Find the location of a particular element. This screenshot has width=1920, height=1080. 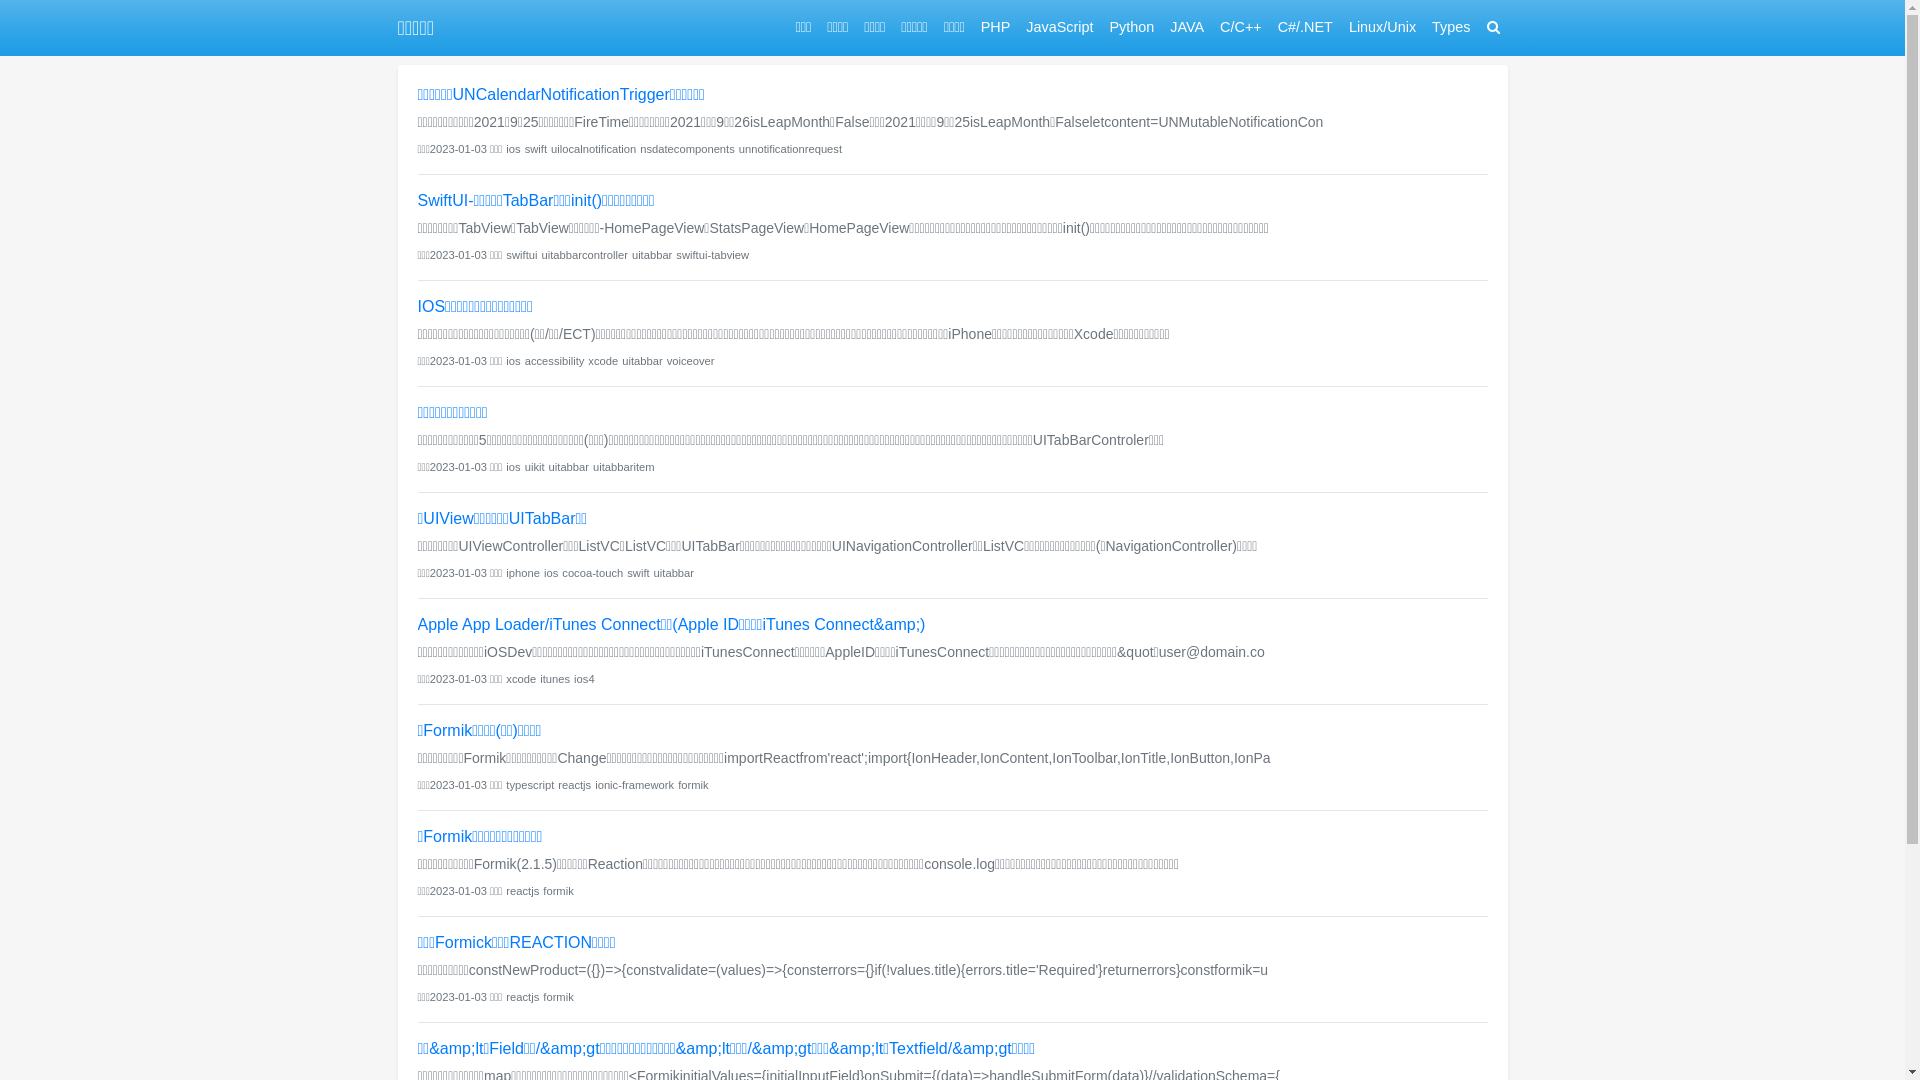

Python is located at coordinates (1132, 28).